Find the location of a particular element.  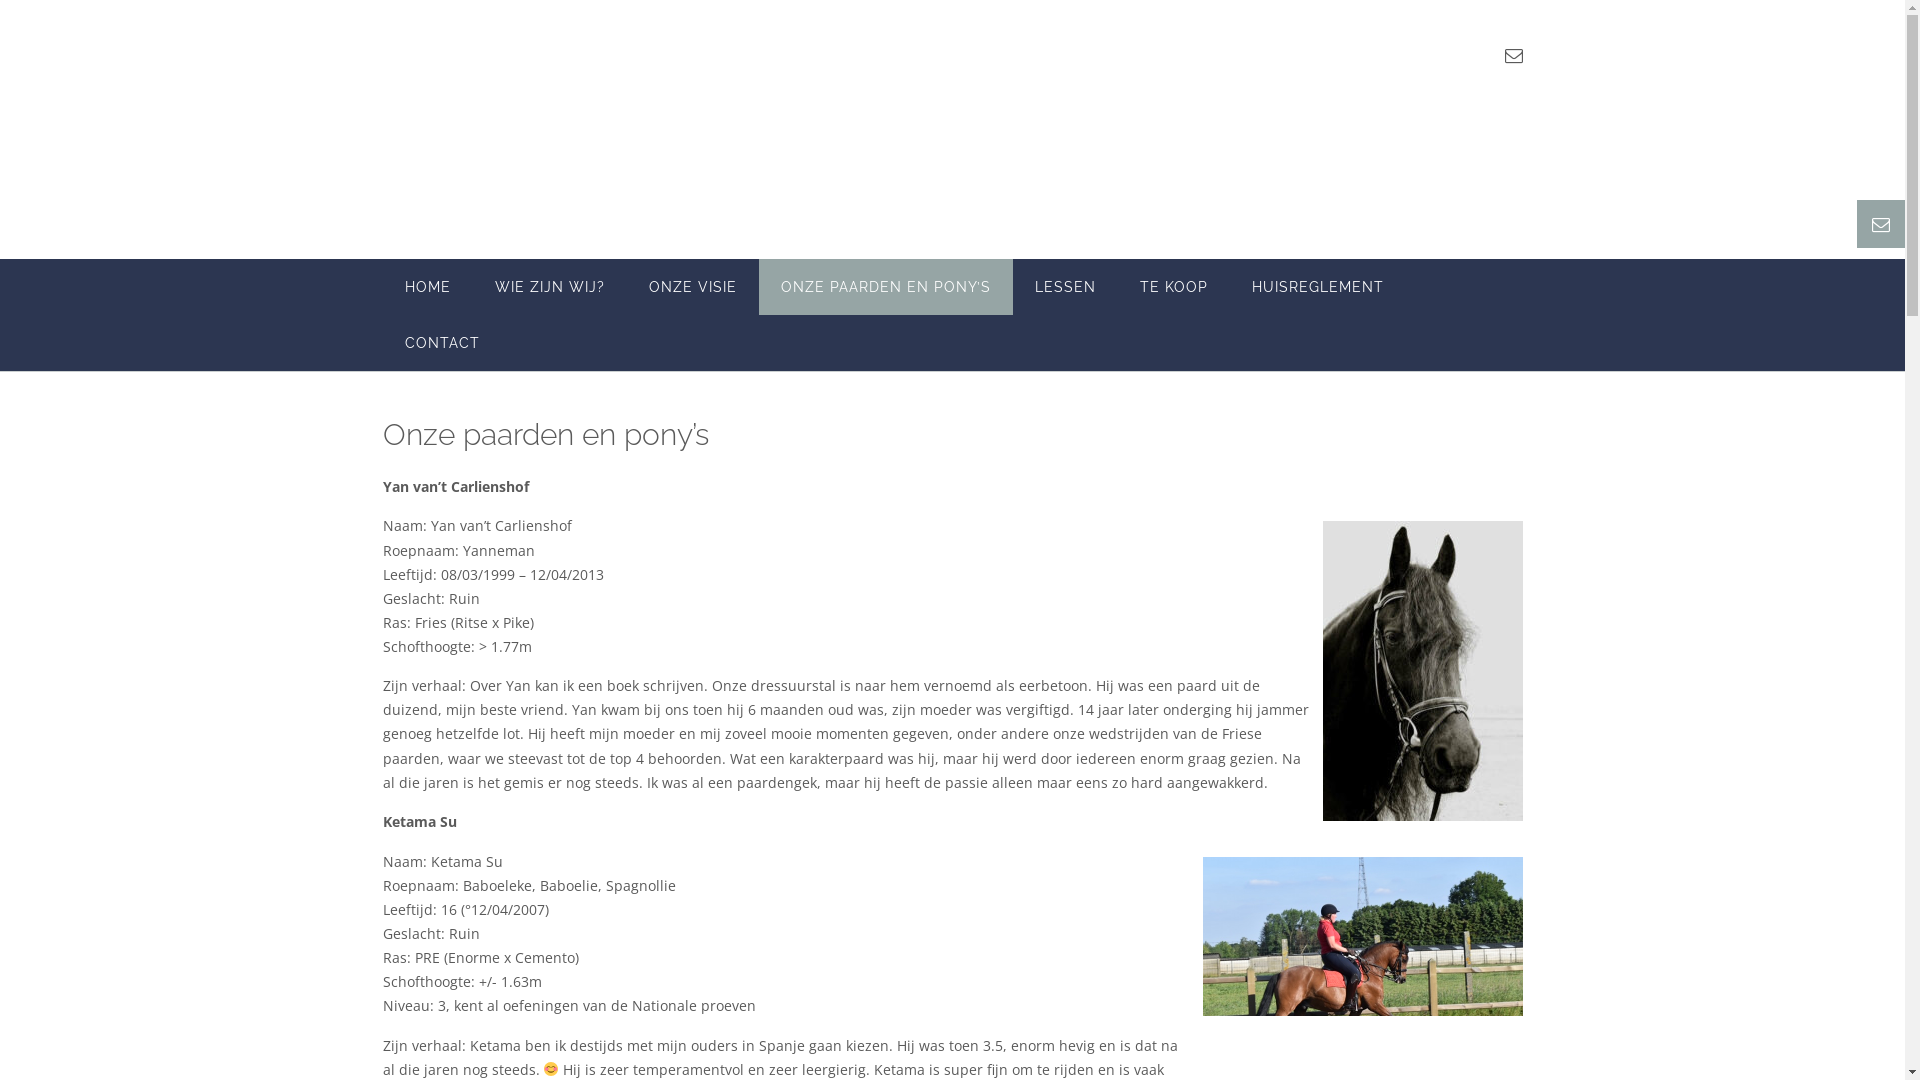

WIE ZIJN WIJ? is located at coordinates (549, 287).